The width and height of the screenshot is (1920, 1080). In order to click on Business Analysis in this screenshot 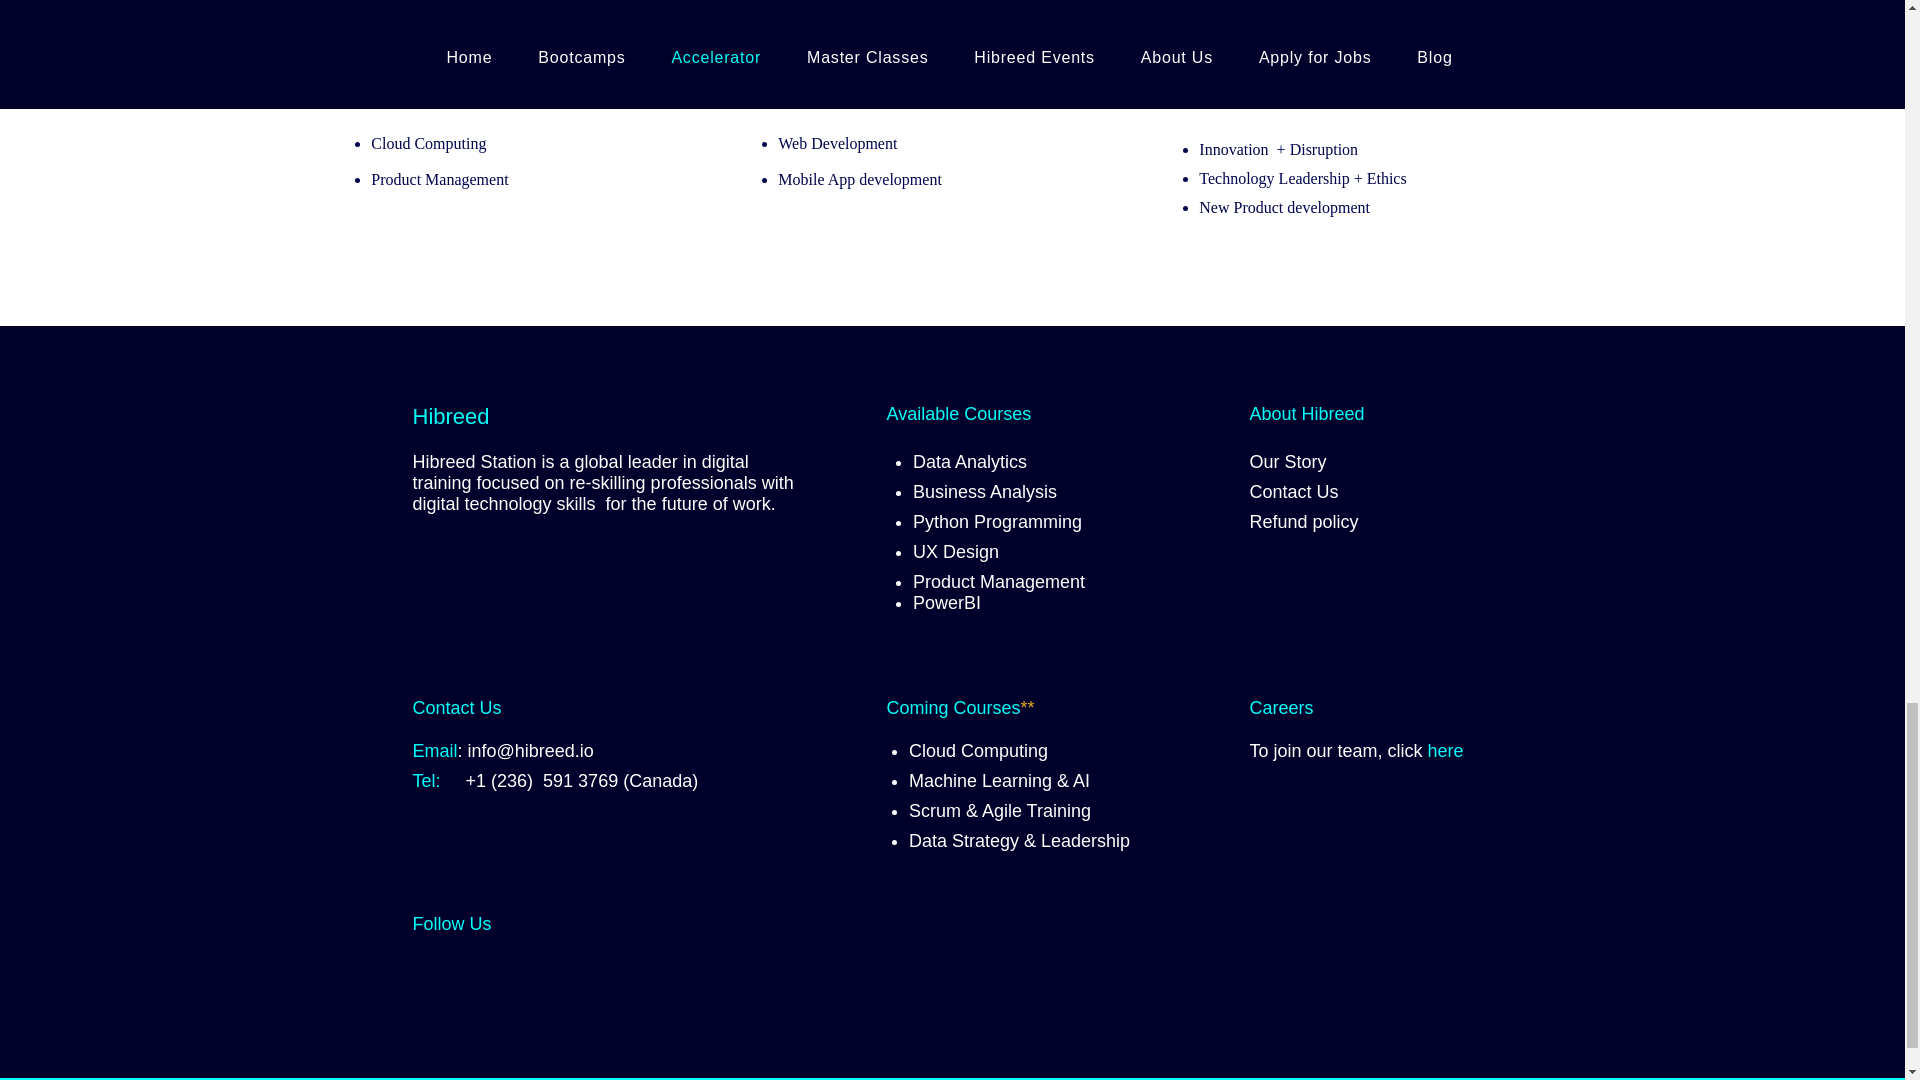, I will do `click(985, 492)`.